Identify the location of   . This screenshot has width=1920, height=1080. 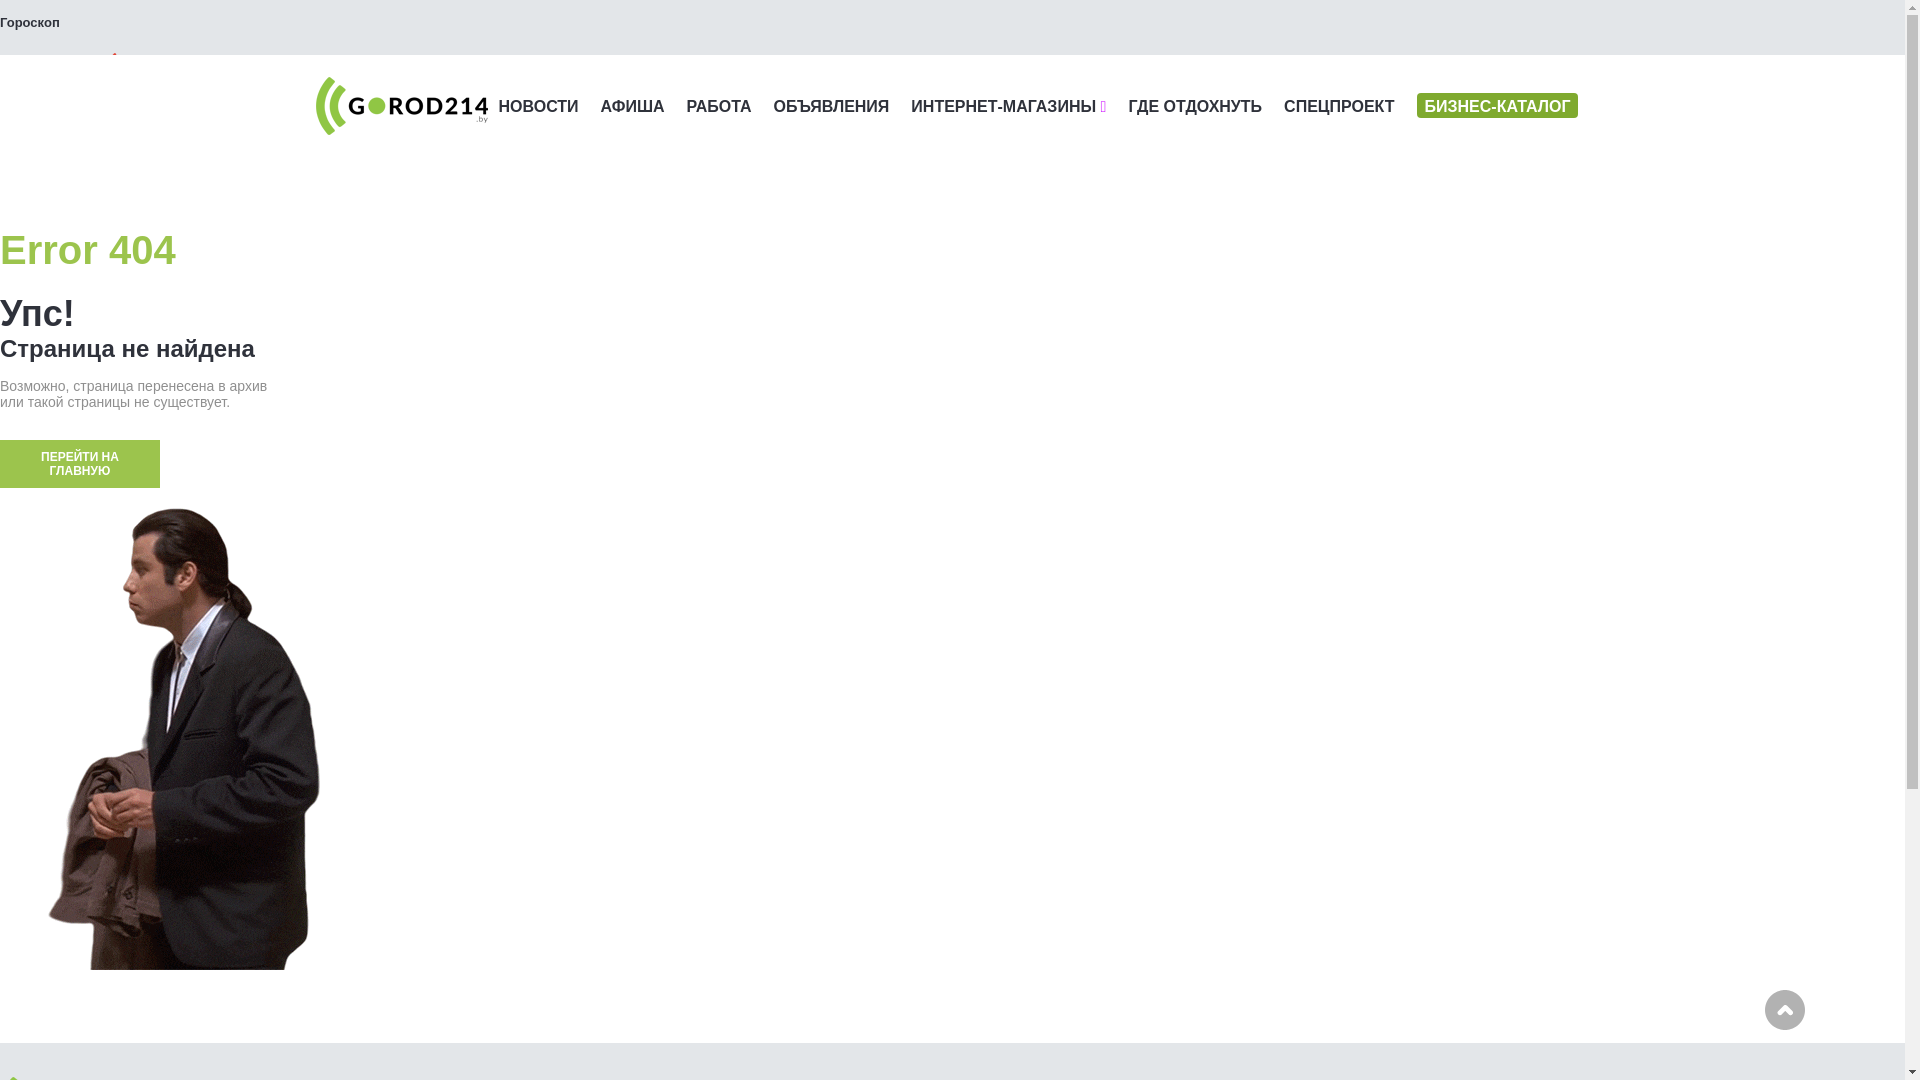
(65, 68).